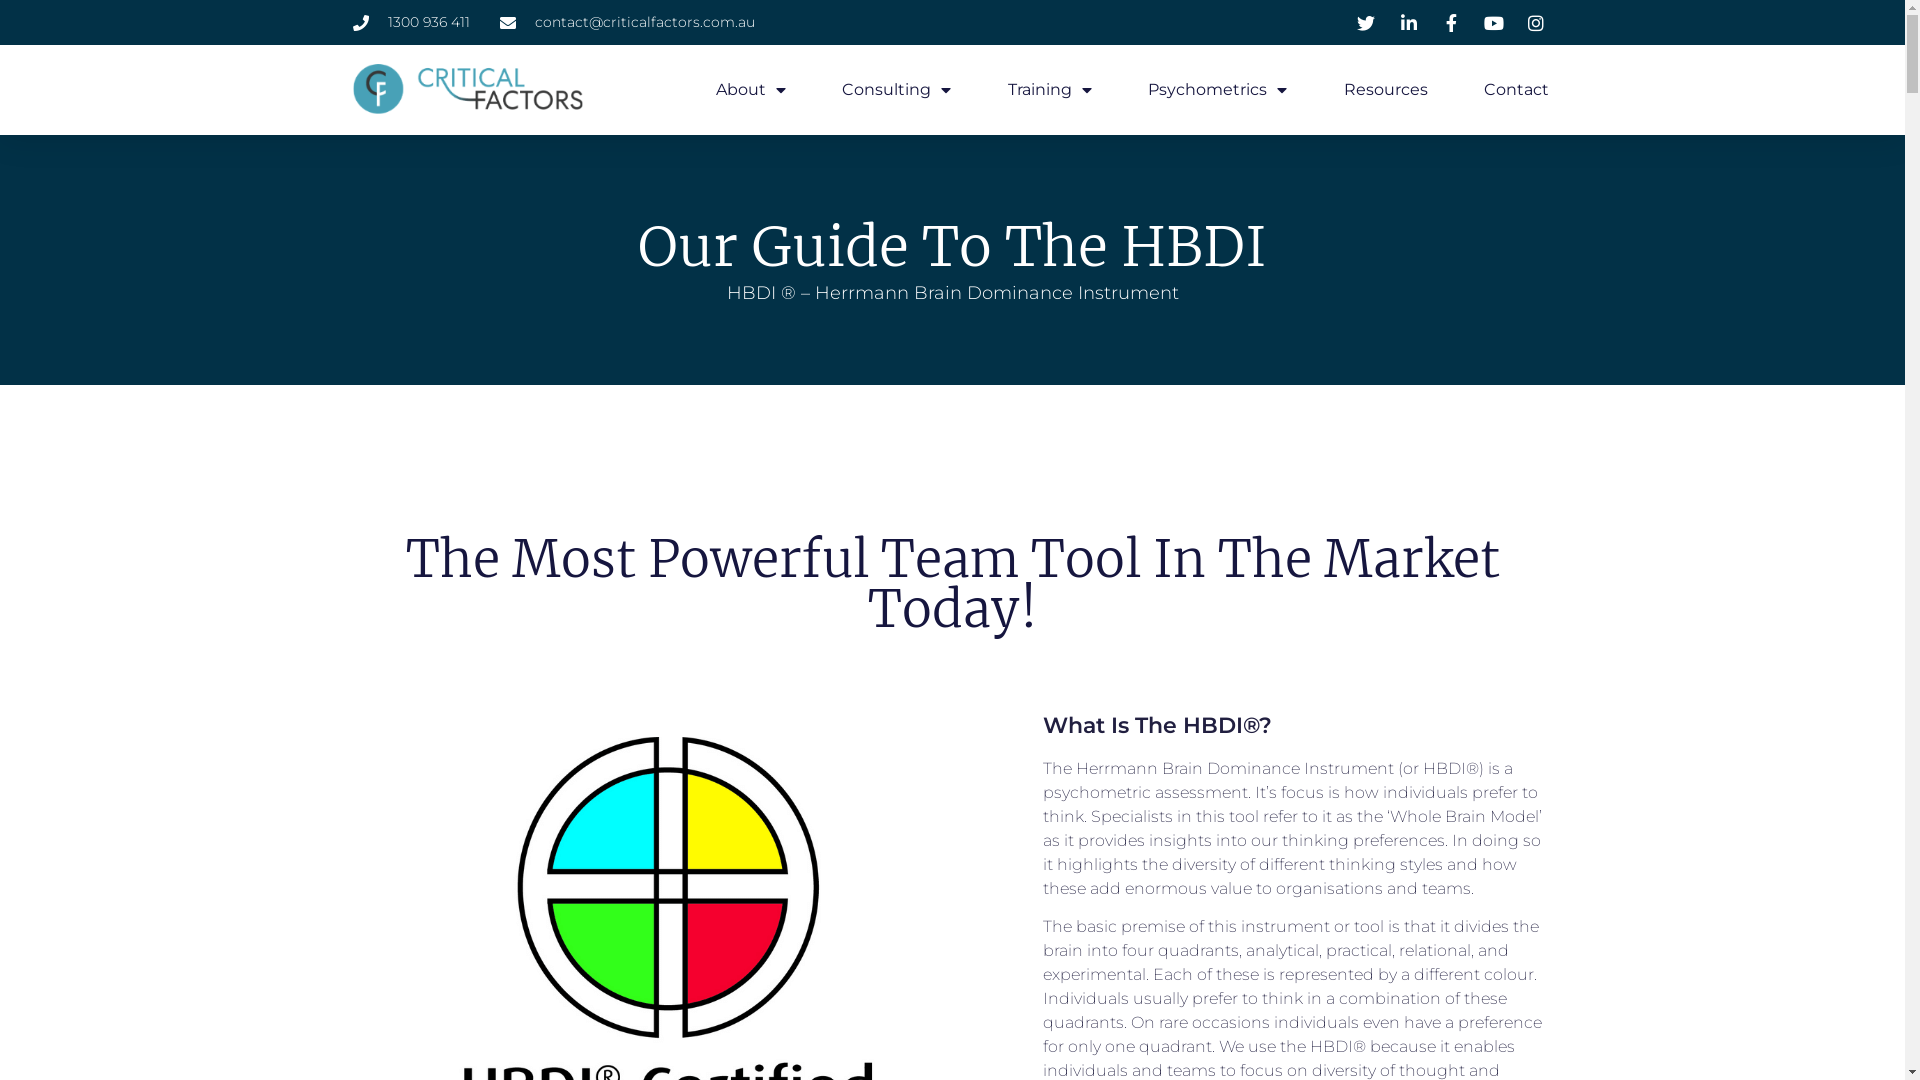  I want to click on contact@criticalfactors.com.au, so click(628, 22).